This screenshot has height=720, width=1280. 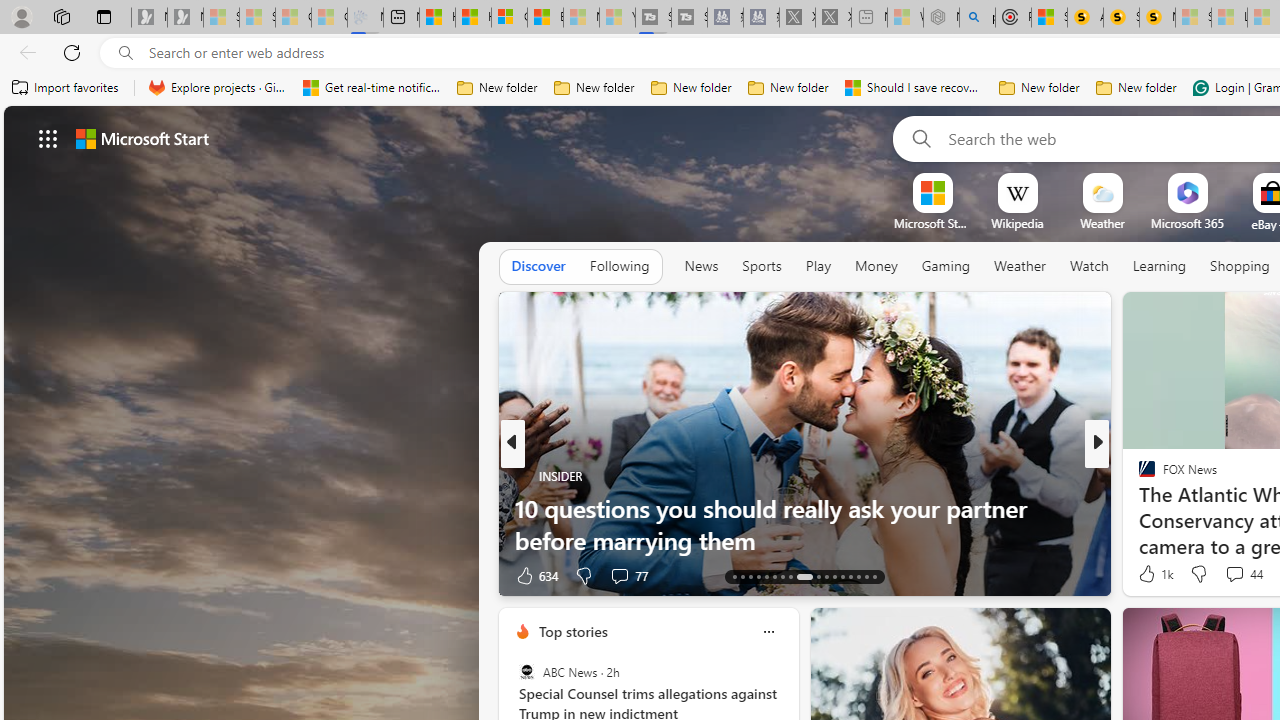 What do you see at coordinates (750, 576) in the screenshot?
I see `AutomationID: tab-15` at bounding box center [750, 576].